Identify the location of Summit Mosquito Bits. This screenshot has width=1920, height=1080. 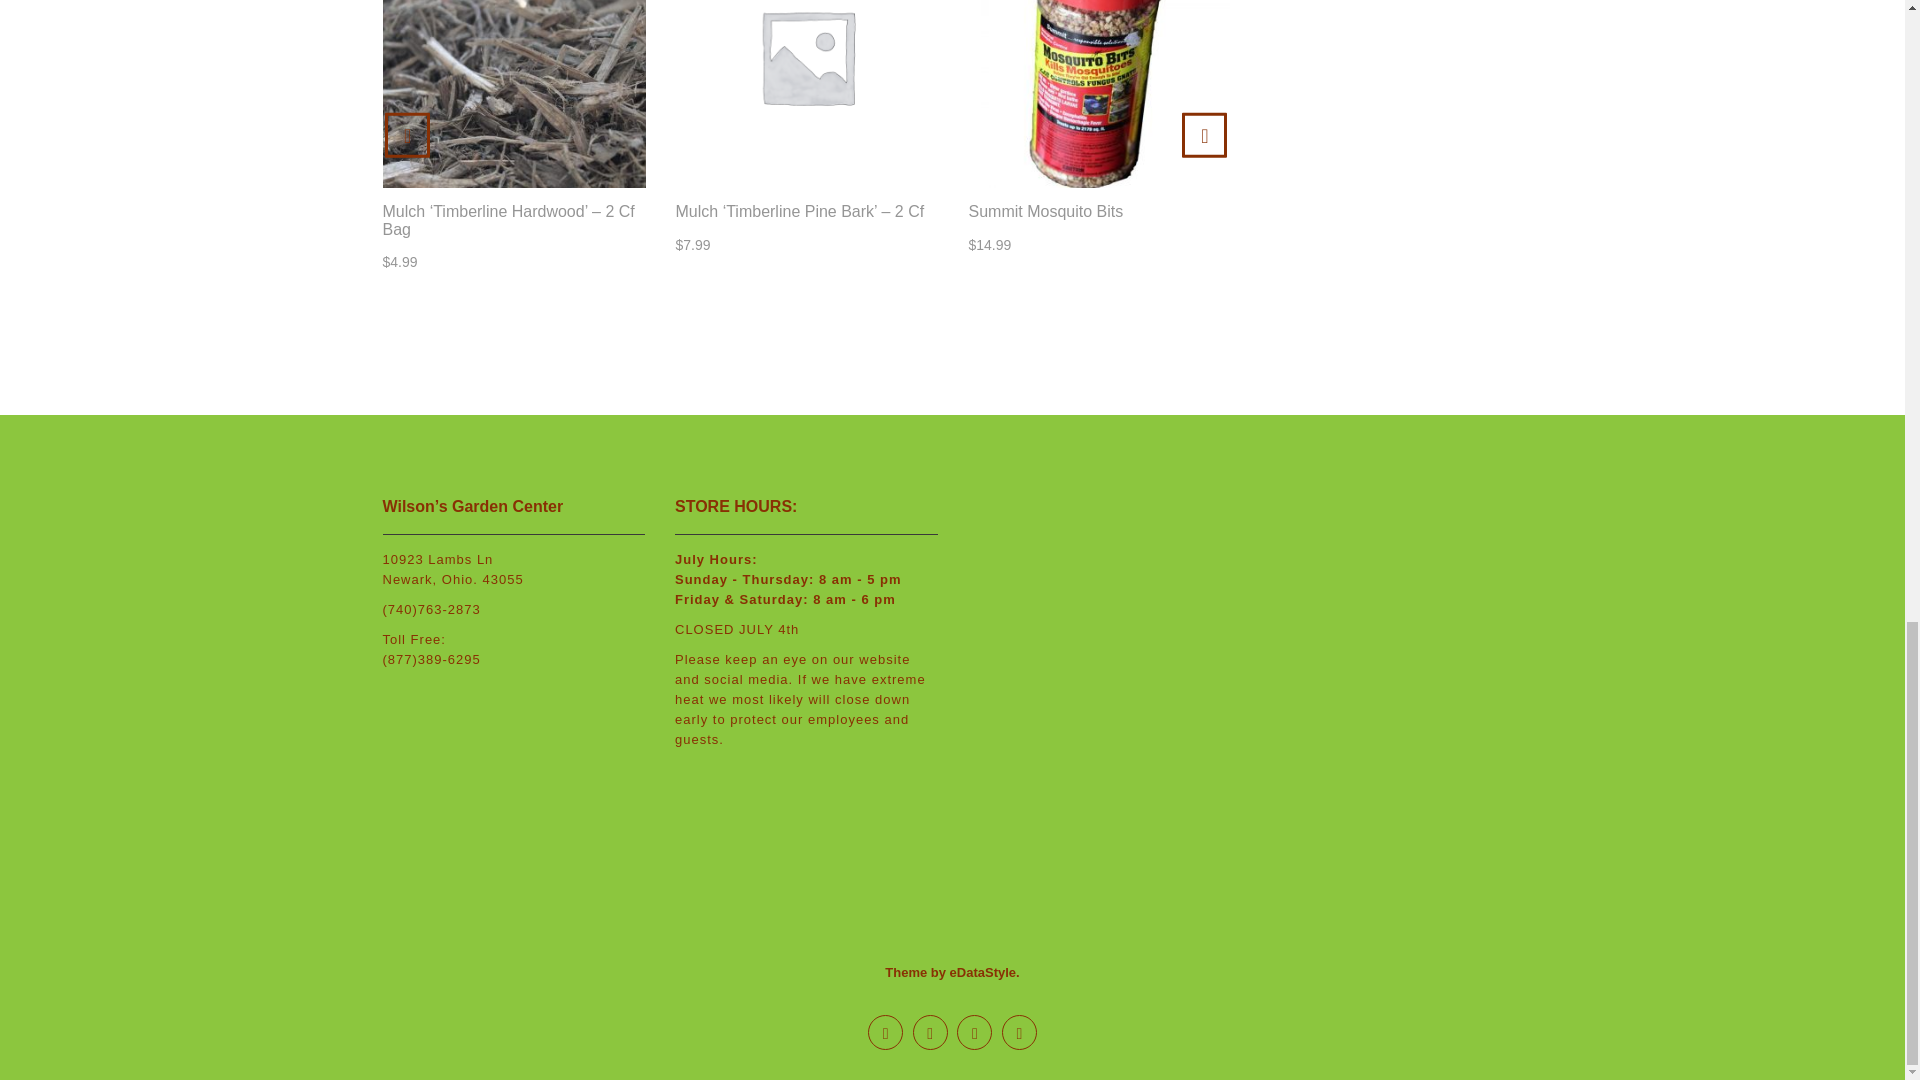
(1098, 212).